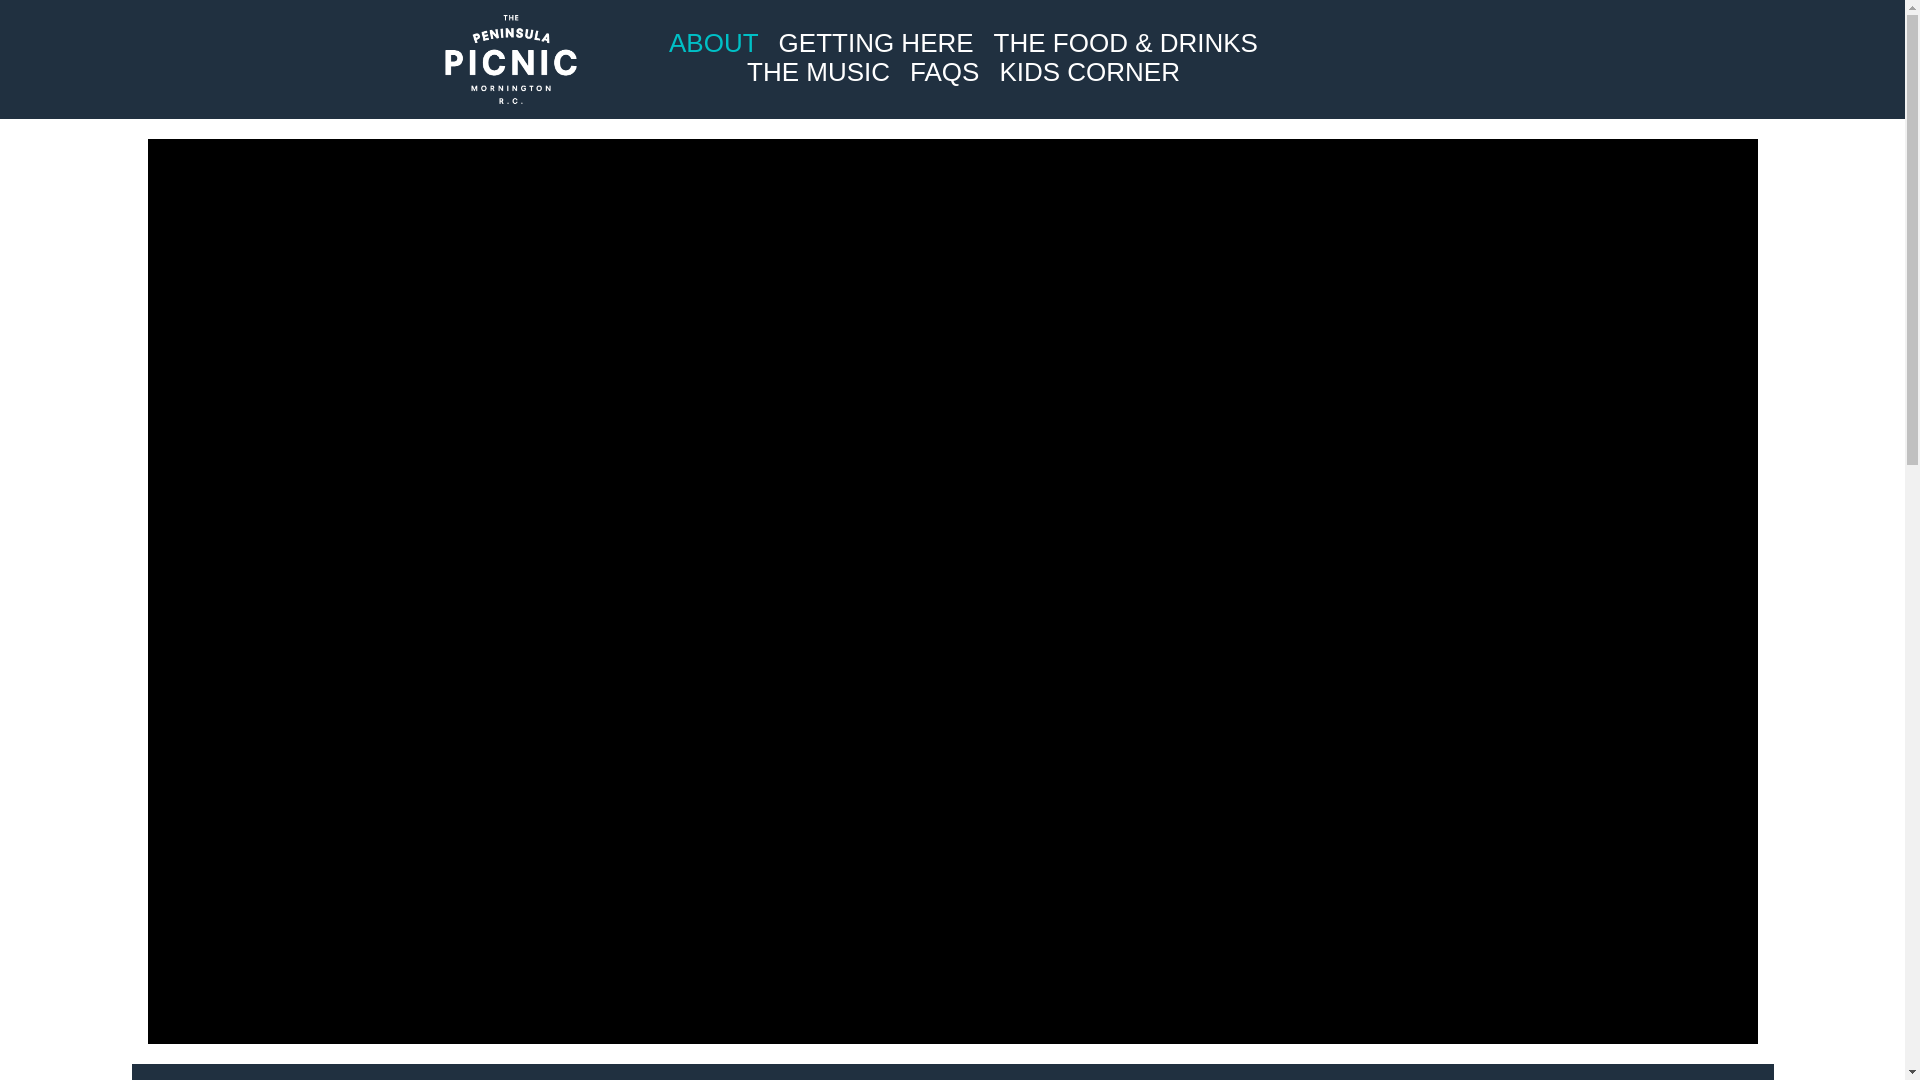 The image size is (1920, 1080). Describe the element at coordinates (713, 43) in the screenshot. I see `ABOUT` at that location.